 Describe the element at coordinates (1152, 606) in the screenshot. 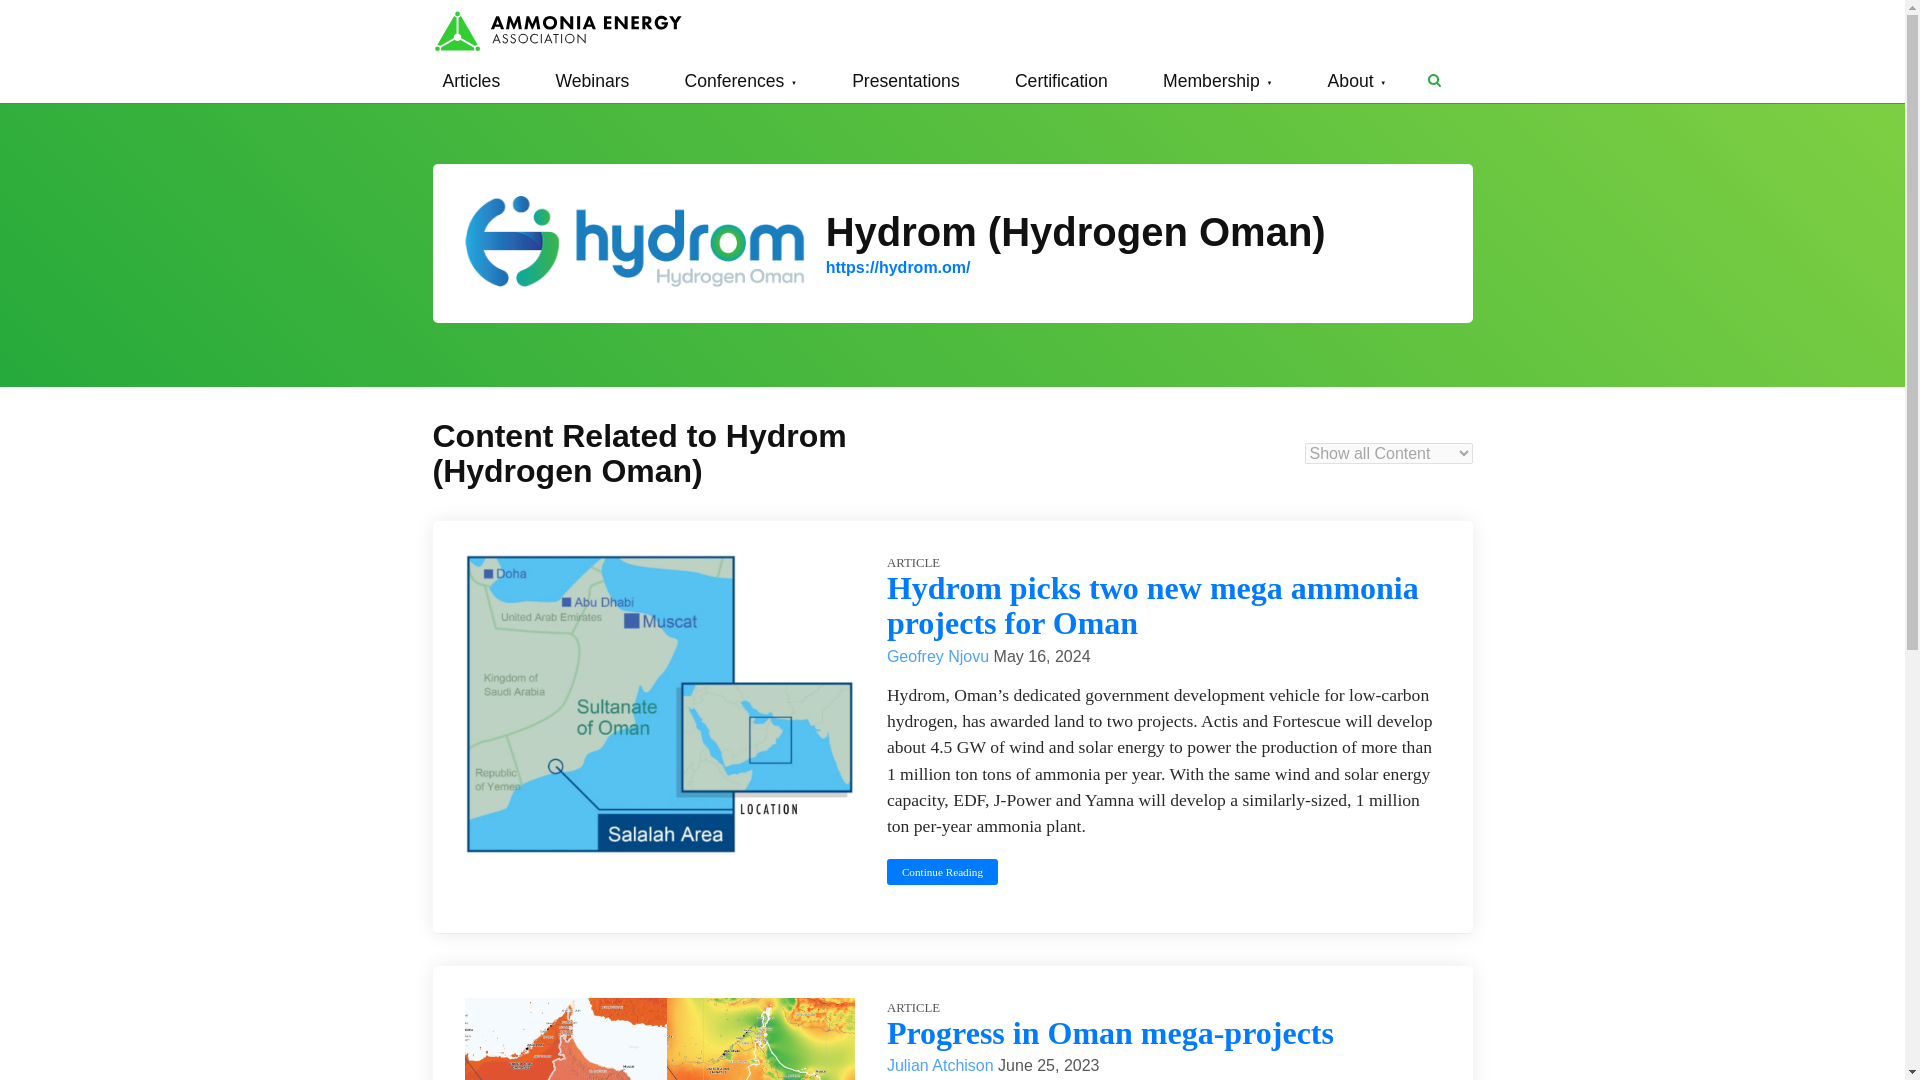

I see `Hydrom picks two new mega ammonia projects for Oman` at that location.